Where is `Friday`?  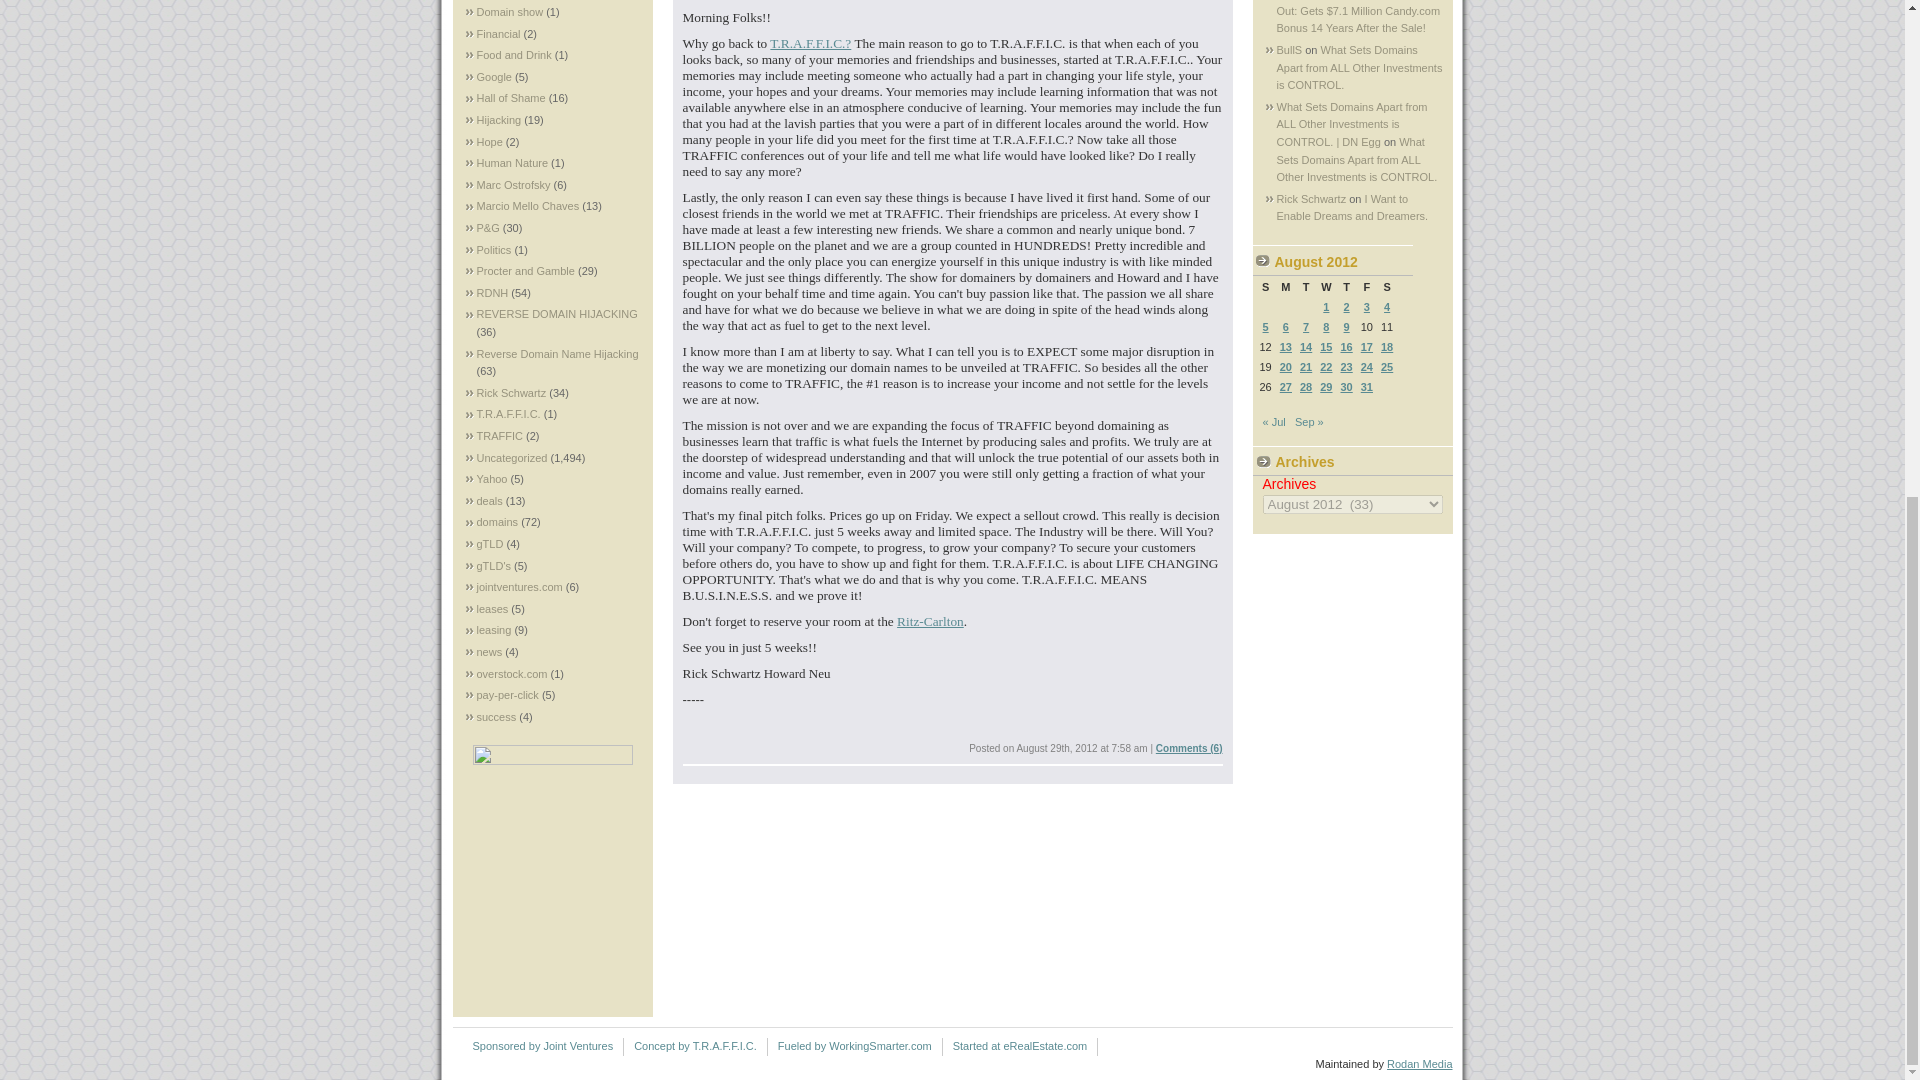
Friday is located at coordinates (1366, 286).